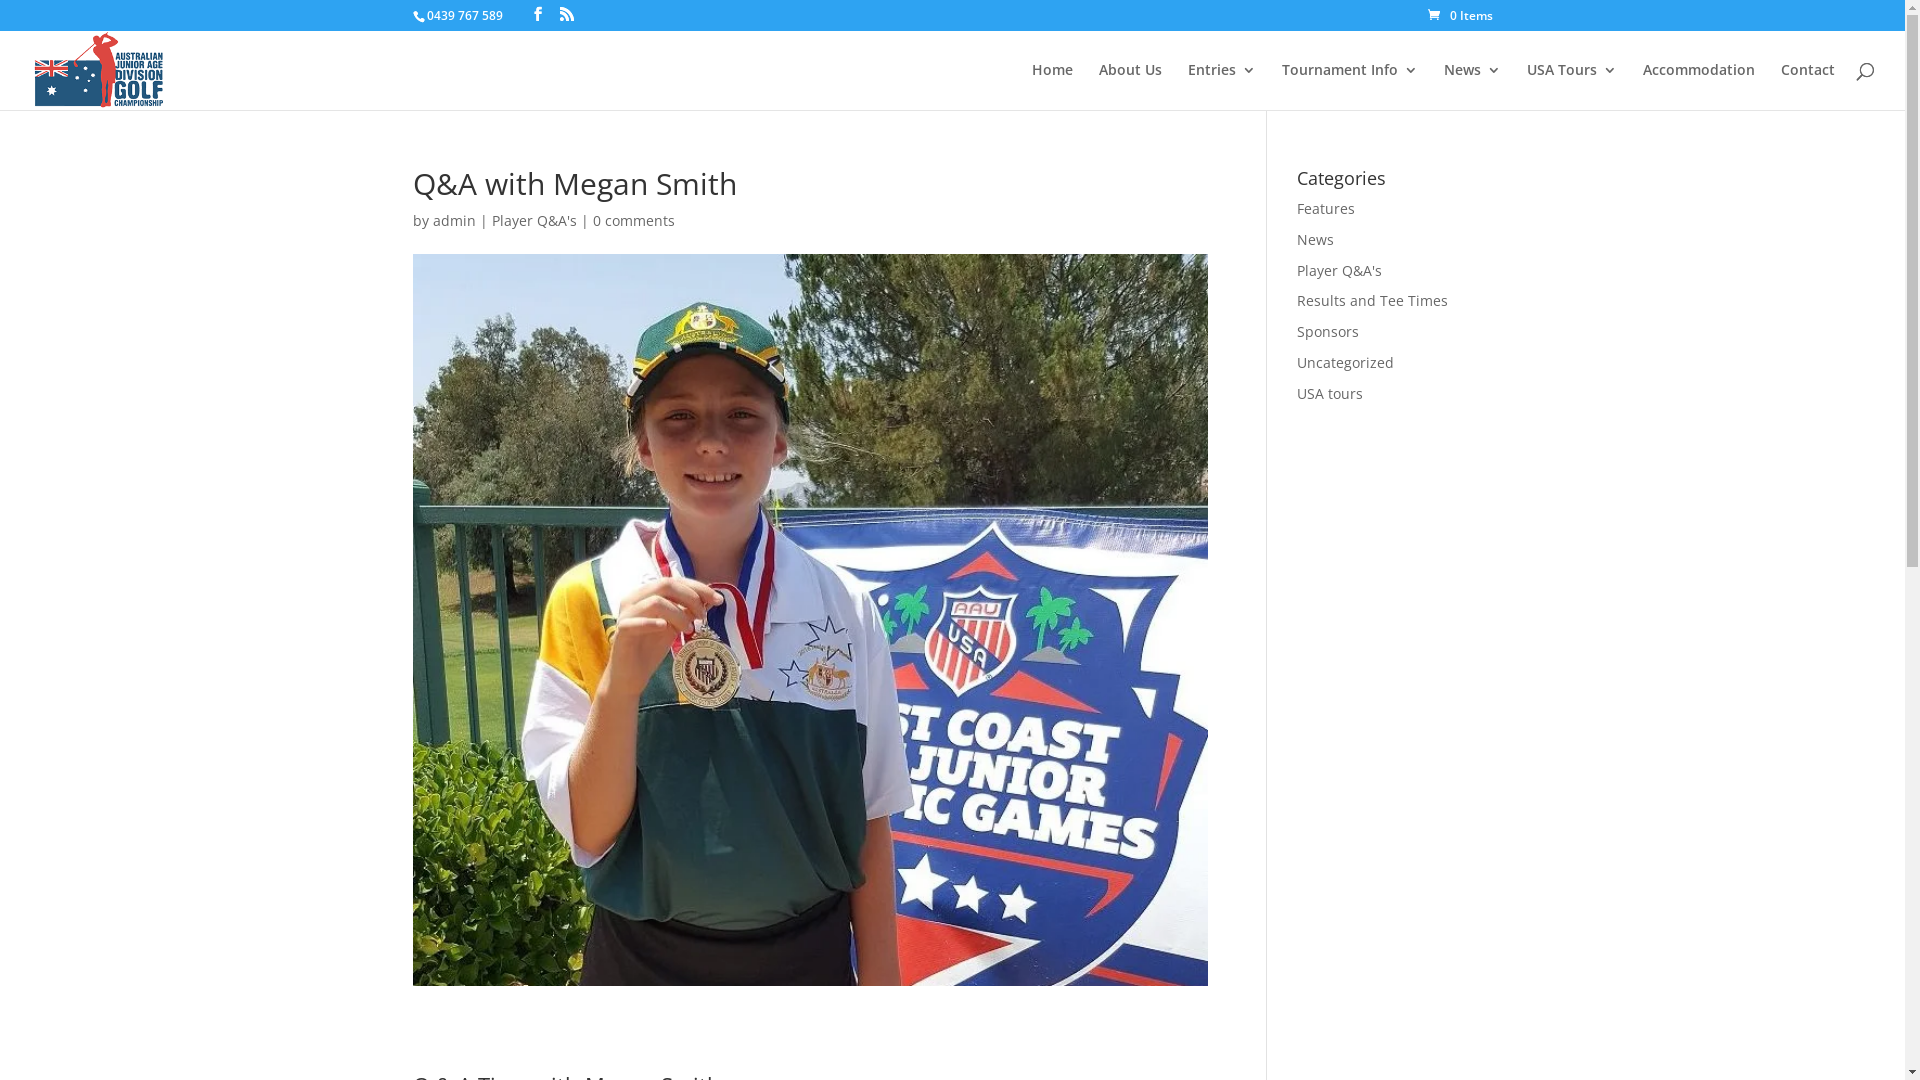 The width and height of the screenshot is (1920, 1080). What do you see at coordinates (1052, 86) in the screenshot?
I see `Home` at bounding box center [1052, 86].